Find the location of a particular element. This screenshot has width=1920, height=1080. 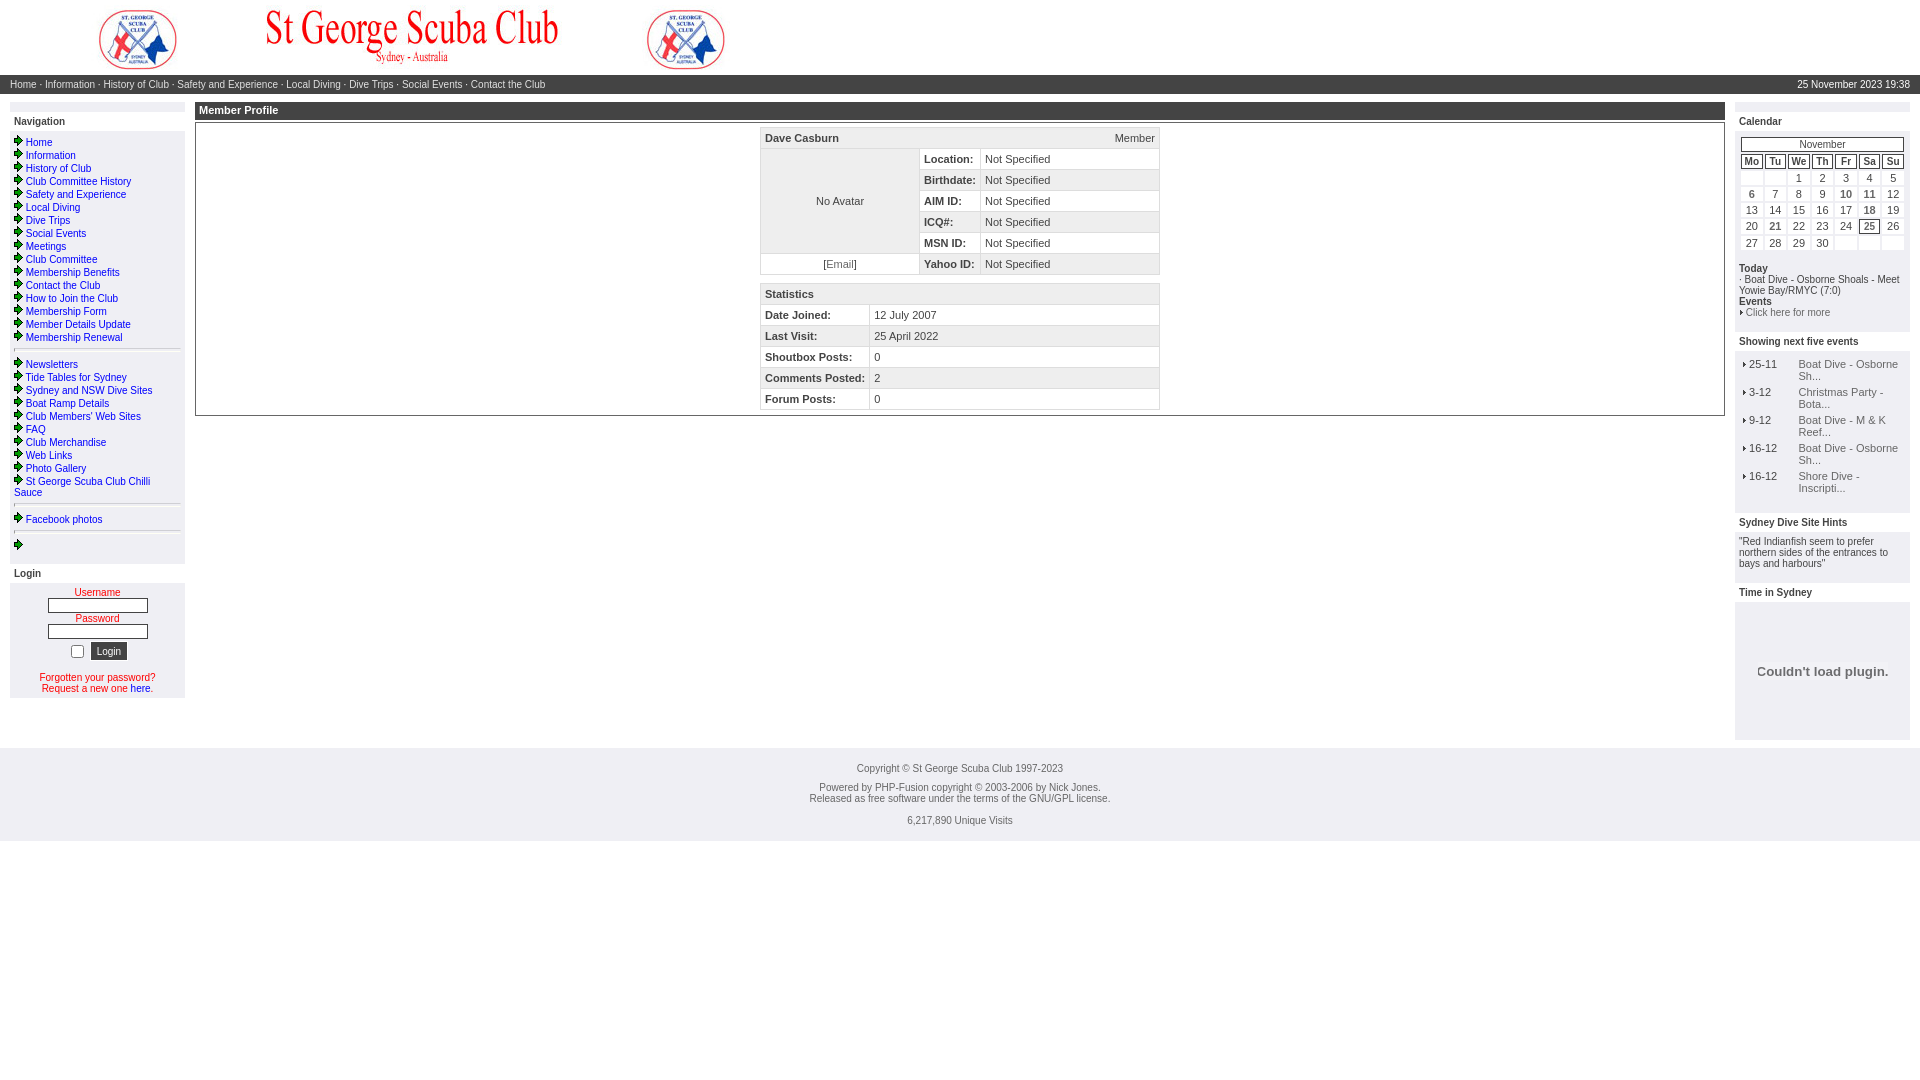

Shore Dive - Inscripti... is located at coordinates (1830, 482).